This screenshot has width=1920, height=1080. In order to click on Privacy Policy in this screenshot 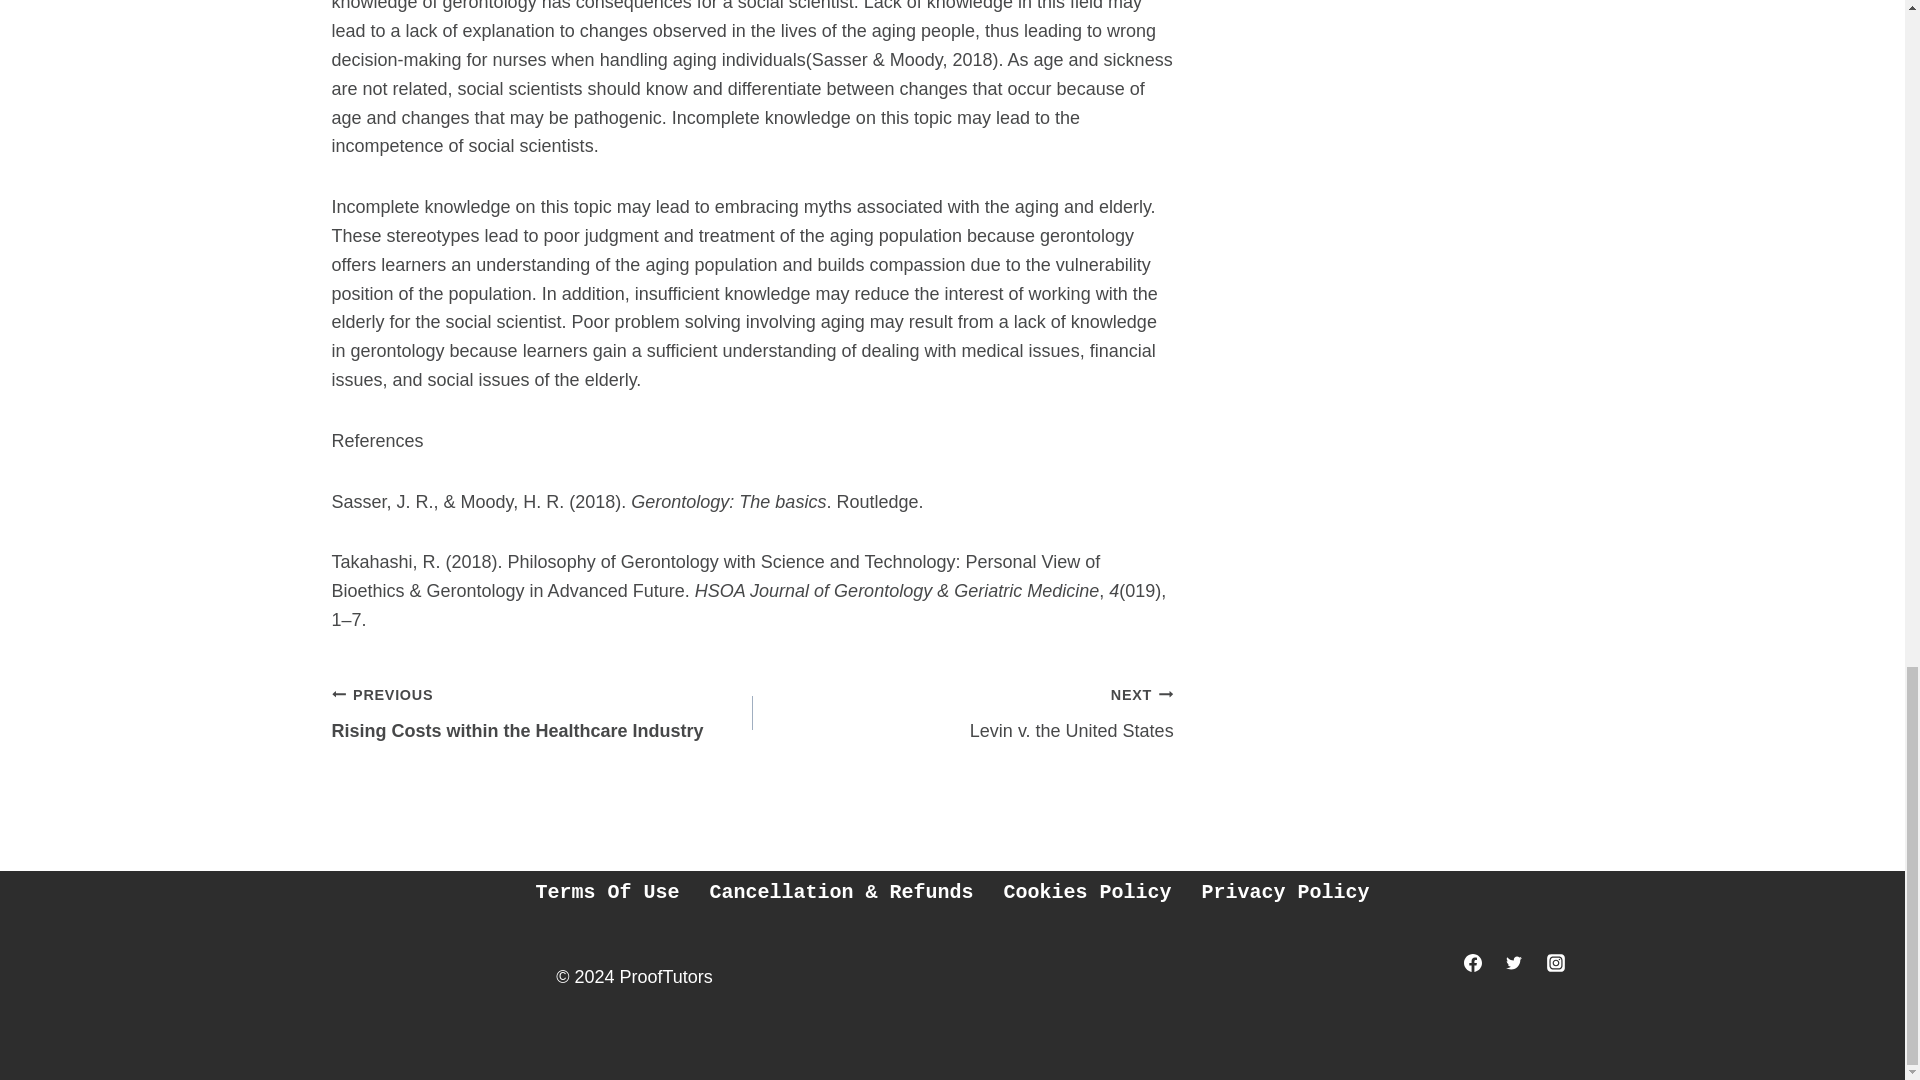, I will do `click(962, 714)`.